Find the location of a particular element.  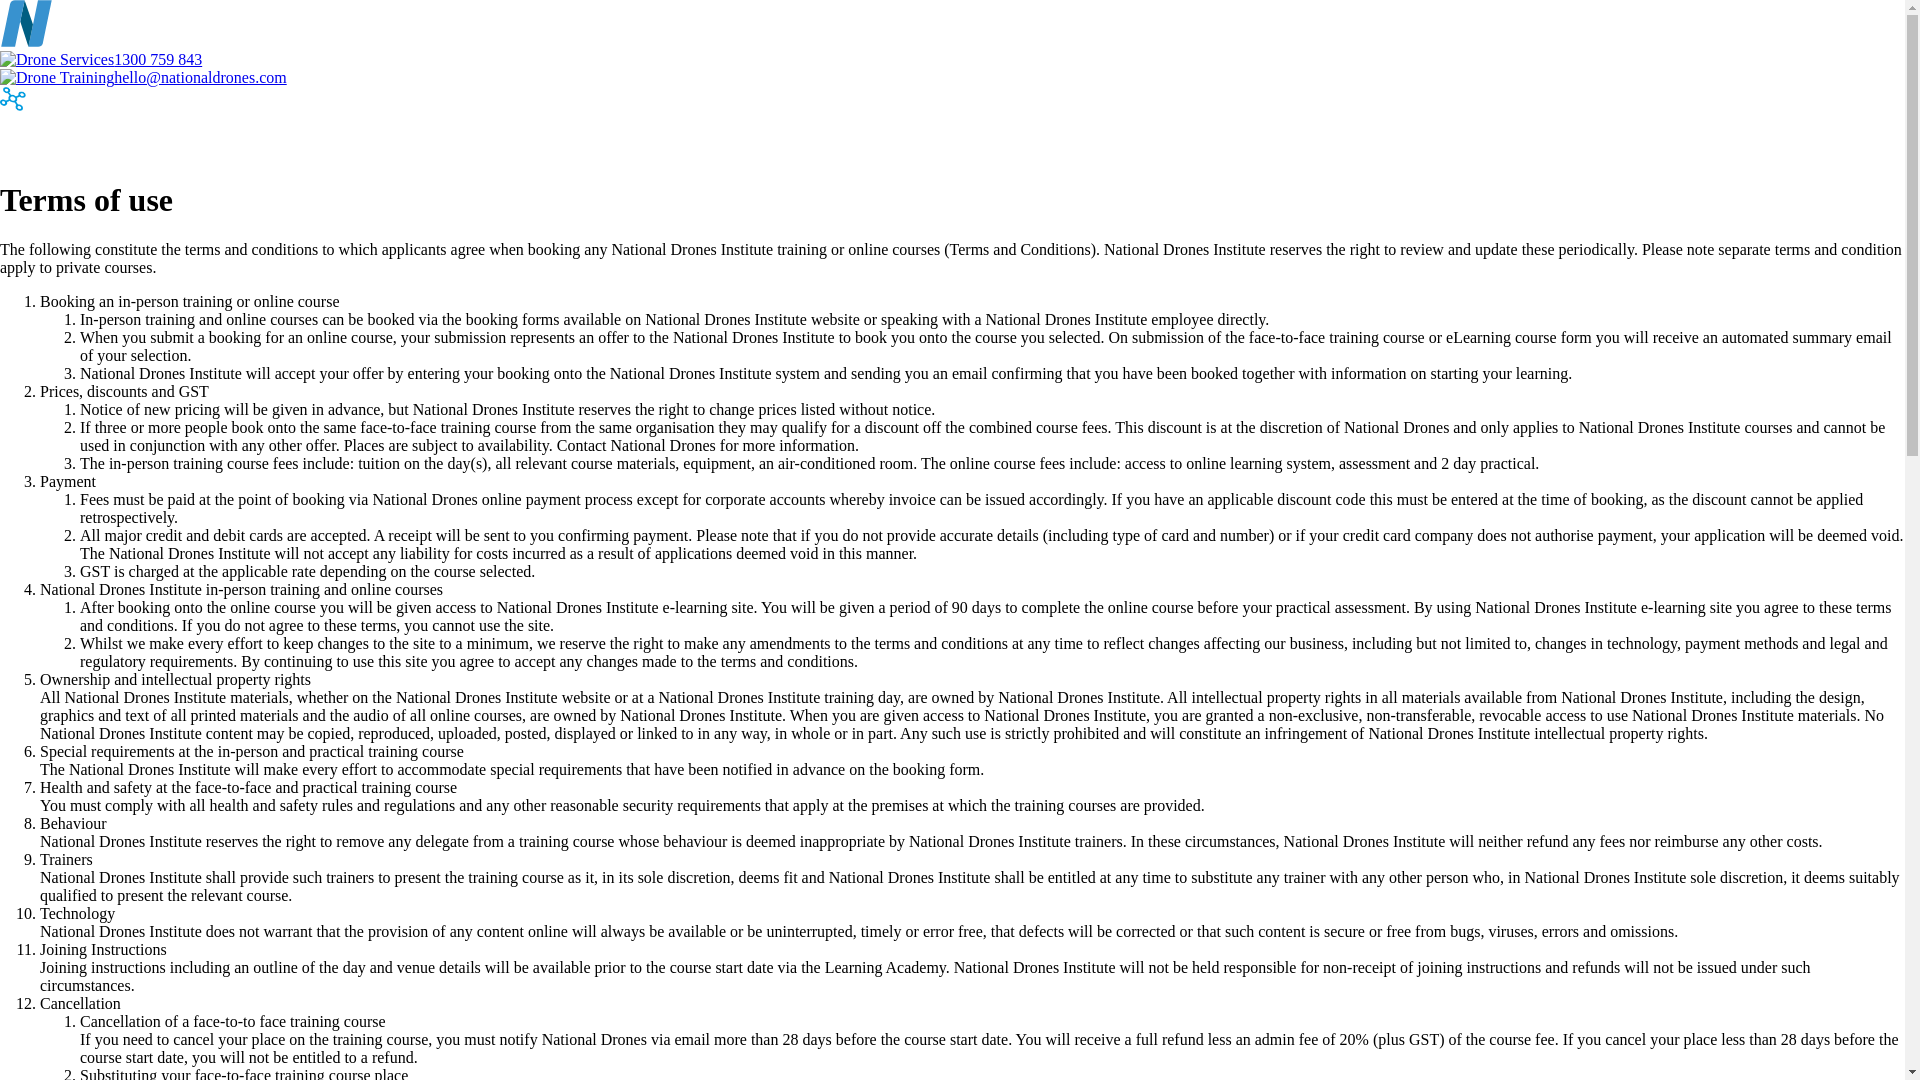

Contact us is located at coordinates (639, 138).